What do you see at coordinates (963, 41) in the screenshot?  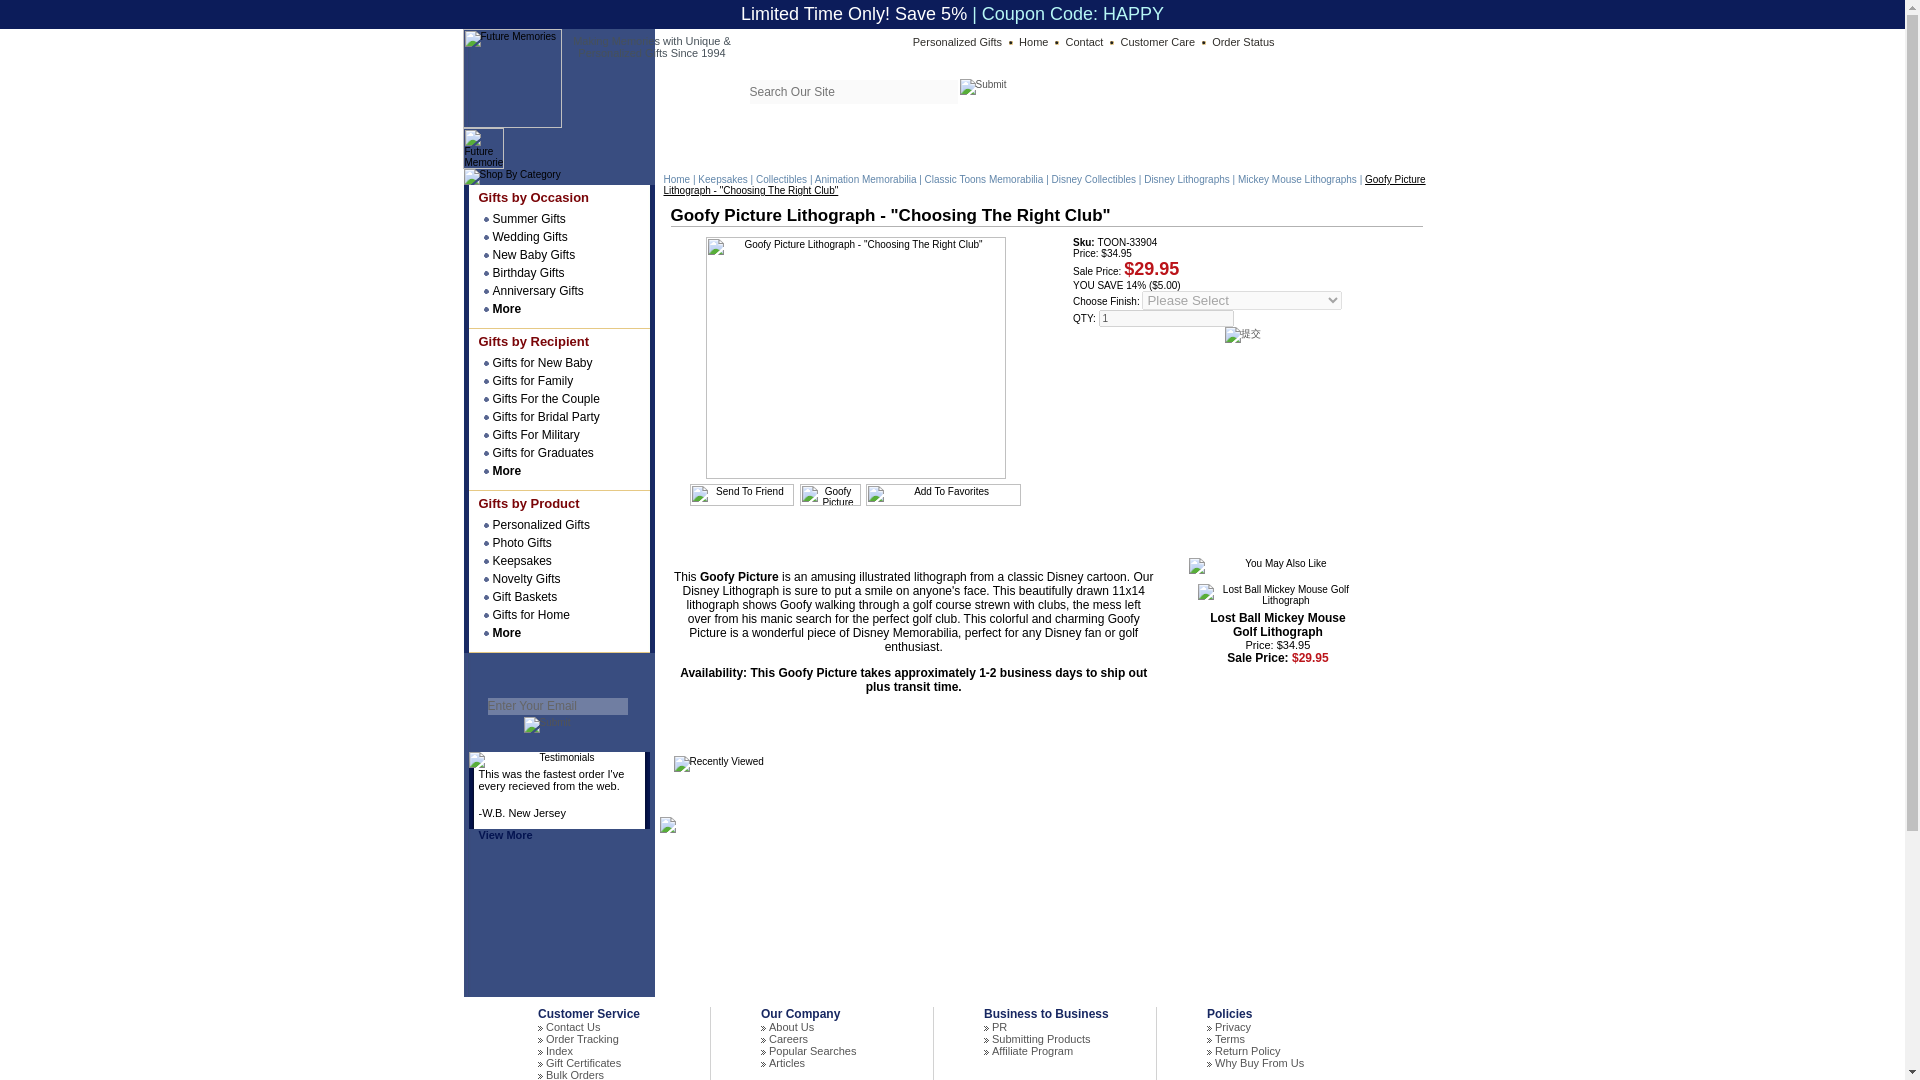 I see `Personalized Gifts` at bounding box center [963, 41].